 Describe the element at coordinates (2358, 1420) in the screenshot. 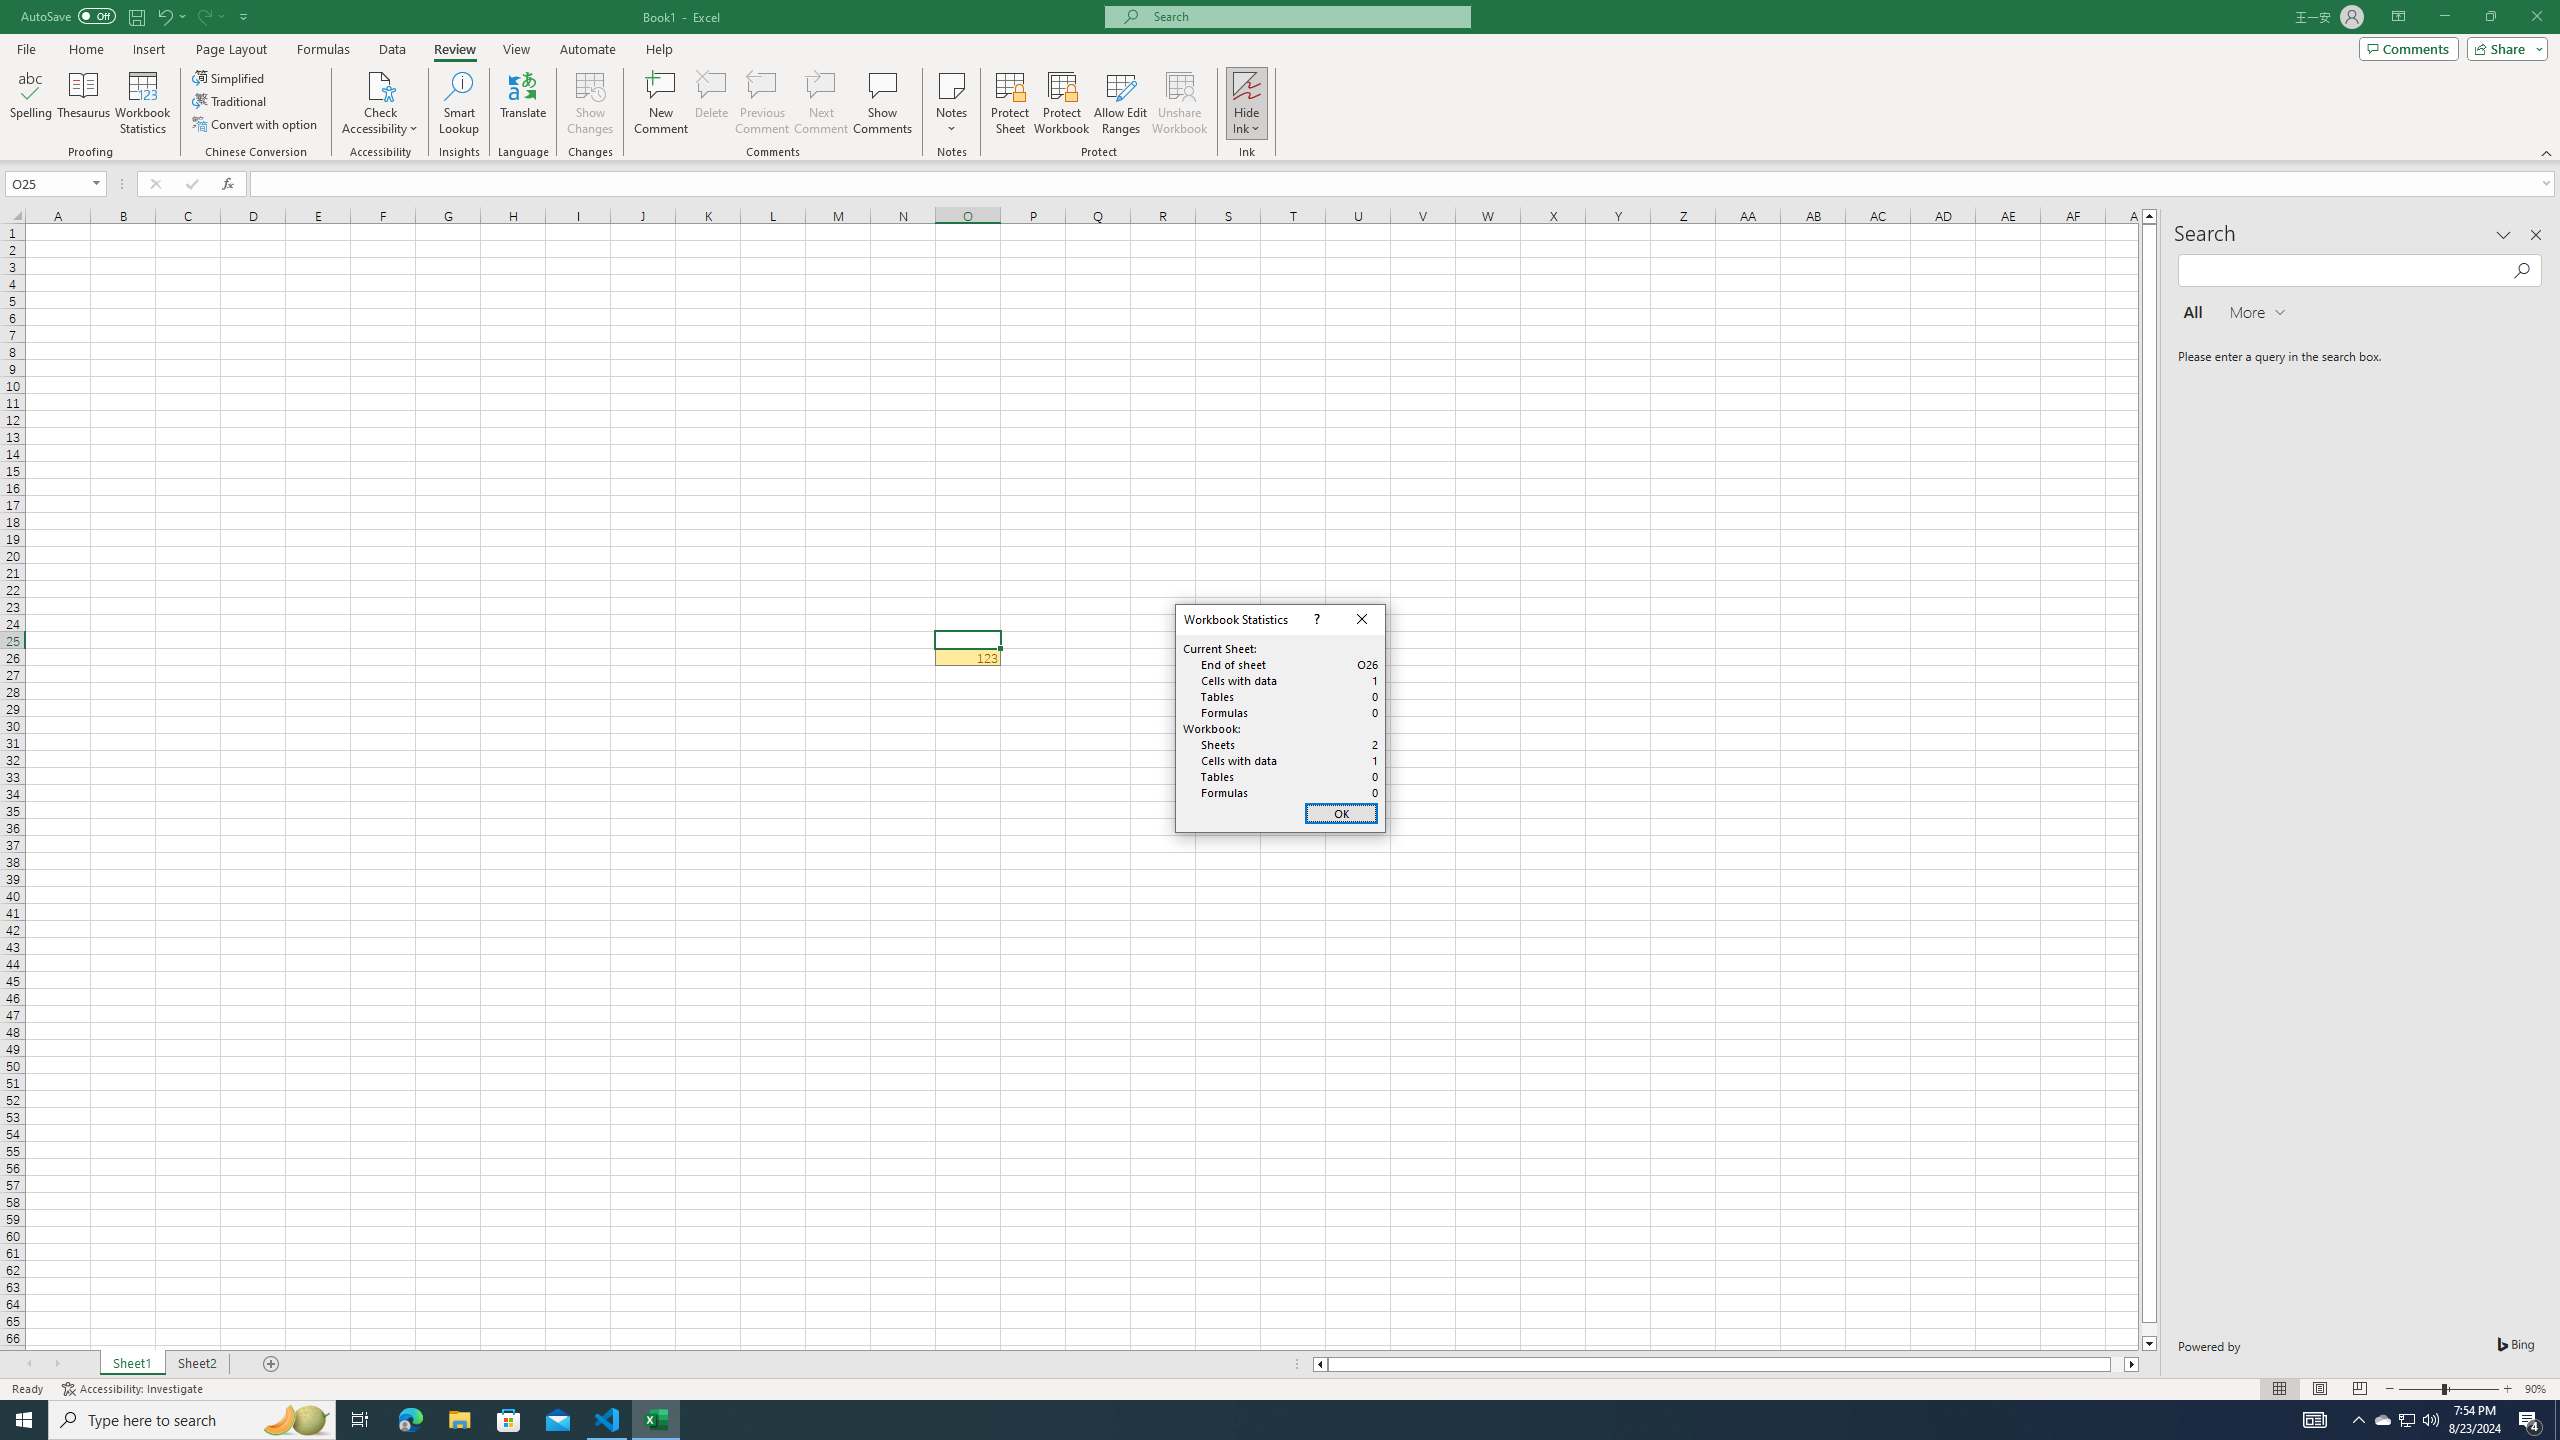

I see `Notification Chevron` at that location.